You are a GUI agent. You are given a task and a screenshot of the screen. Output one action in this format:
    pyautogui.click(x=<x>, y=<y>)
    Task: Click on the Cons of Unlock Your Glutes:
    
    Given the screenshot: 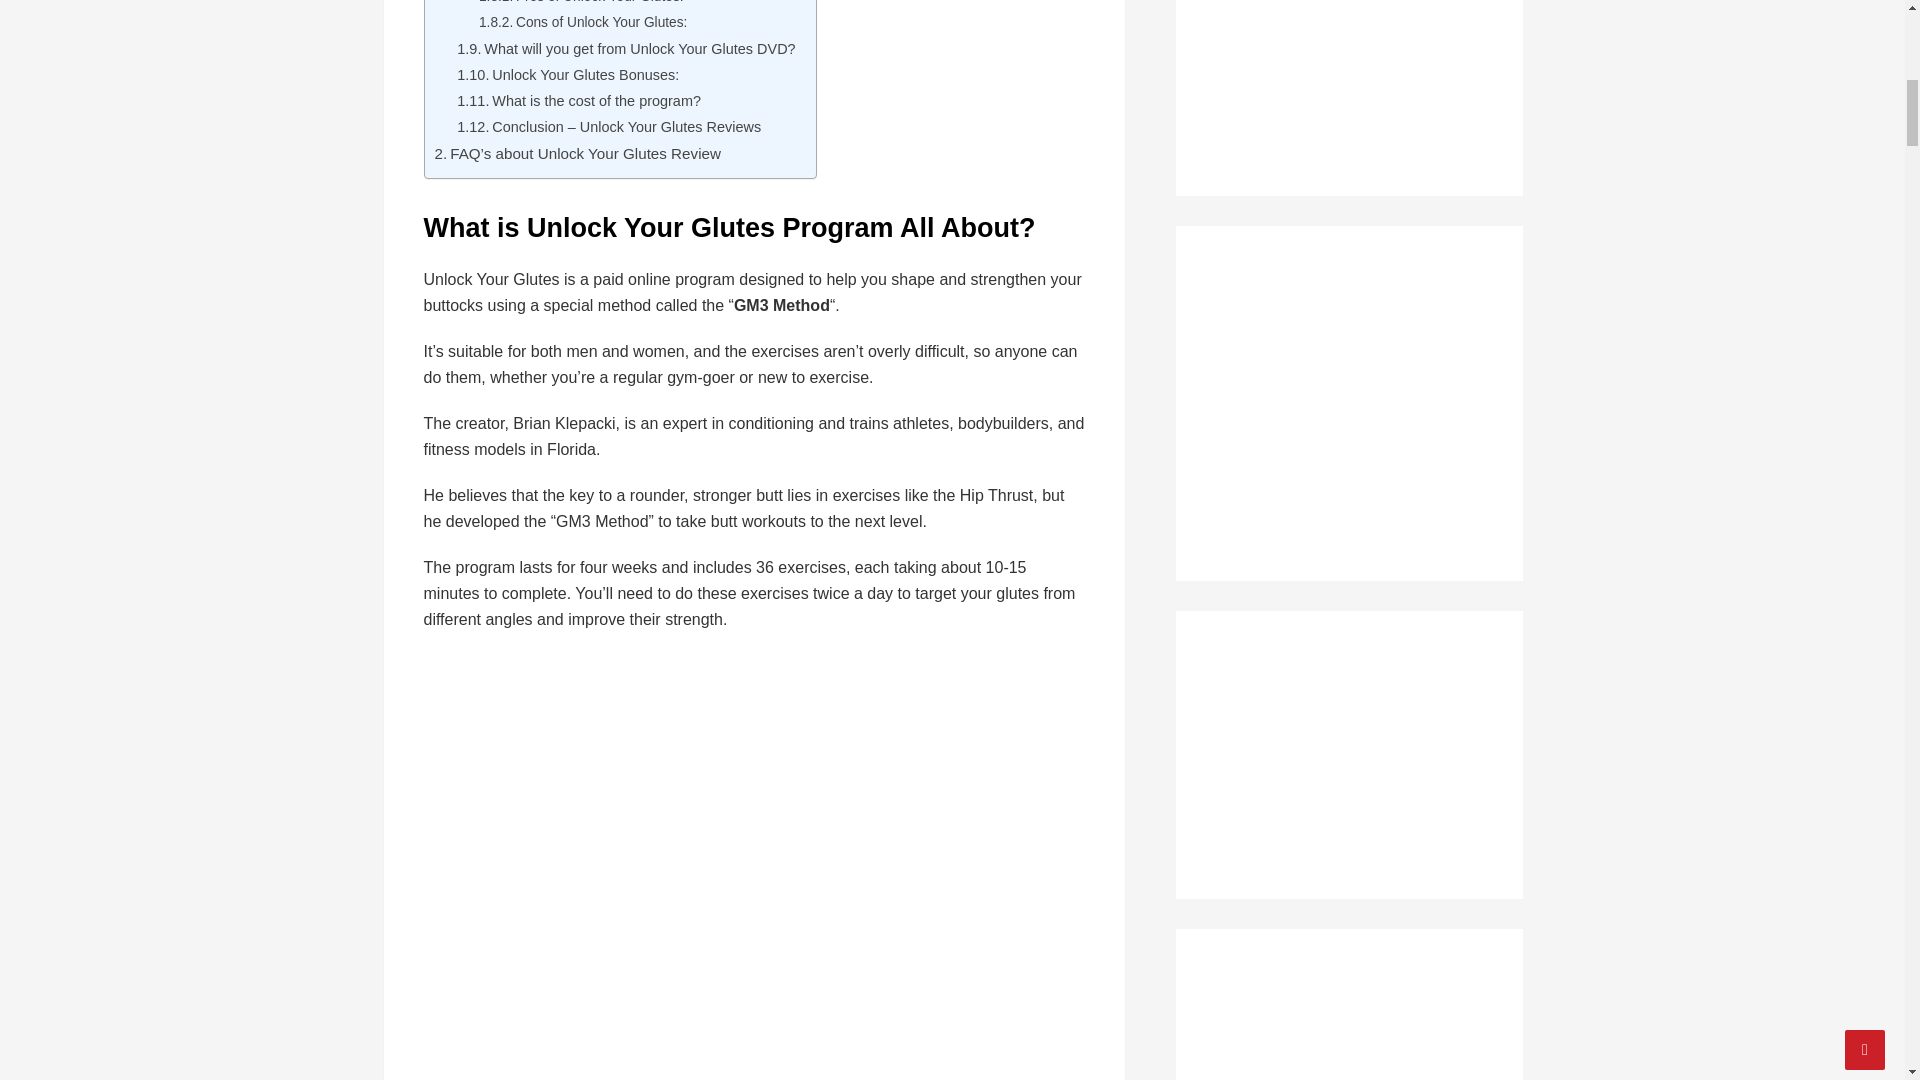 What is the action you would take?
    pyautogui.click(x=582, y=22)
    